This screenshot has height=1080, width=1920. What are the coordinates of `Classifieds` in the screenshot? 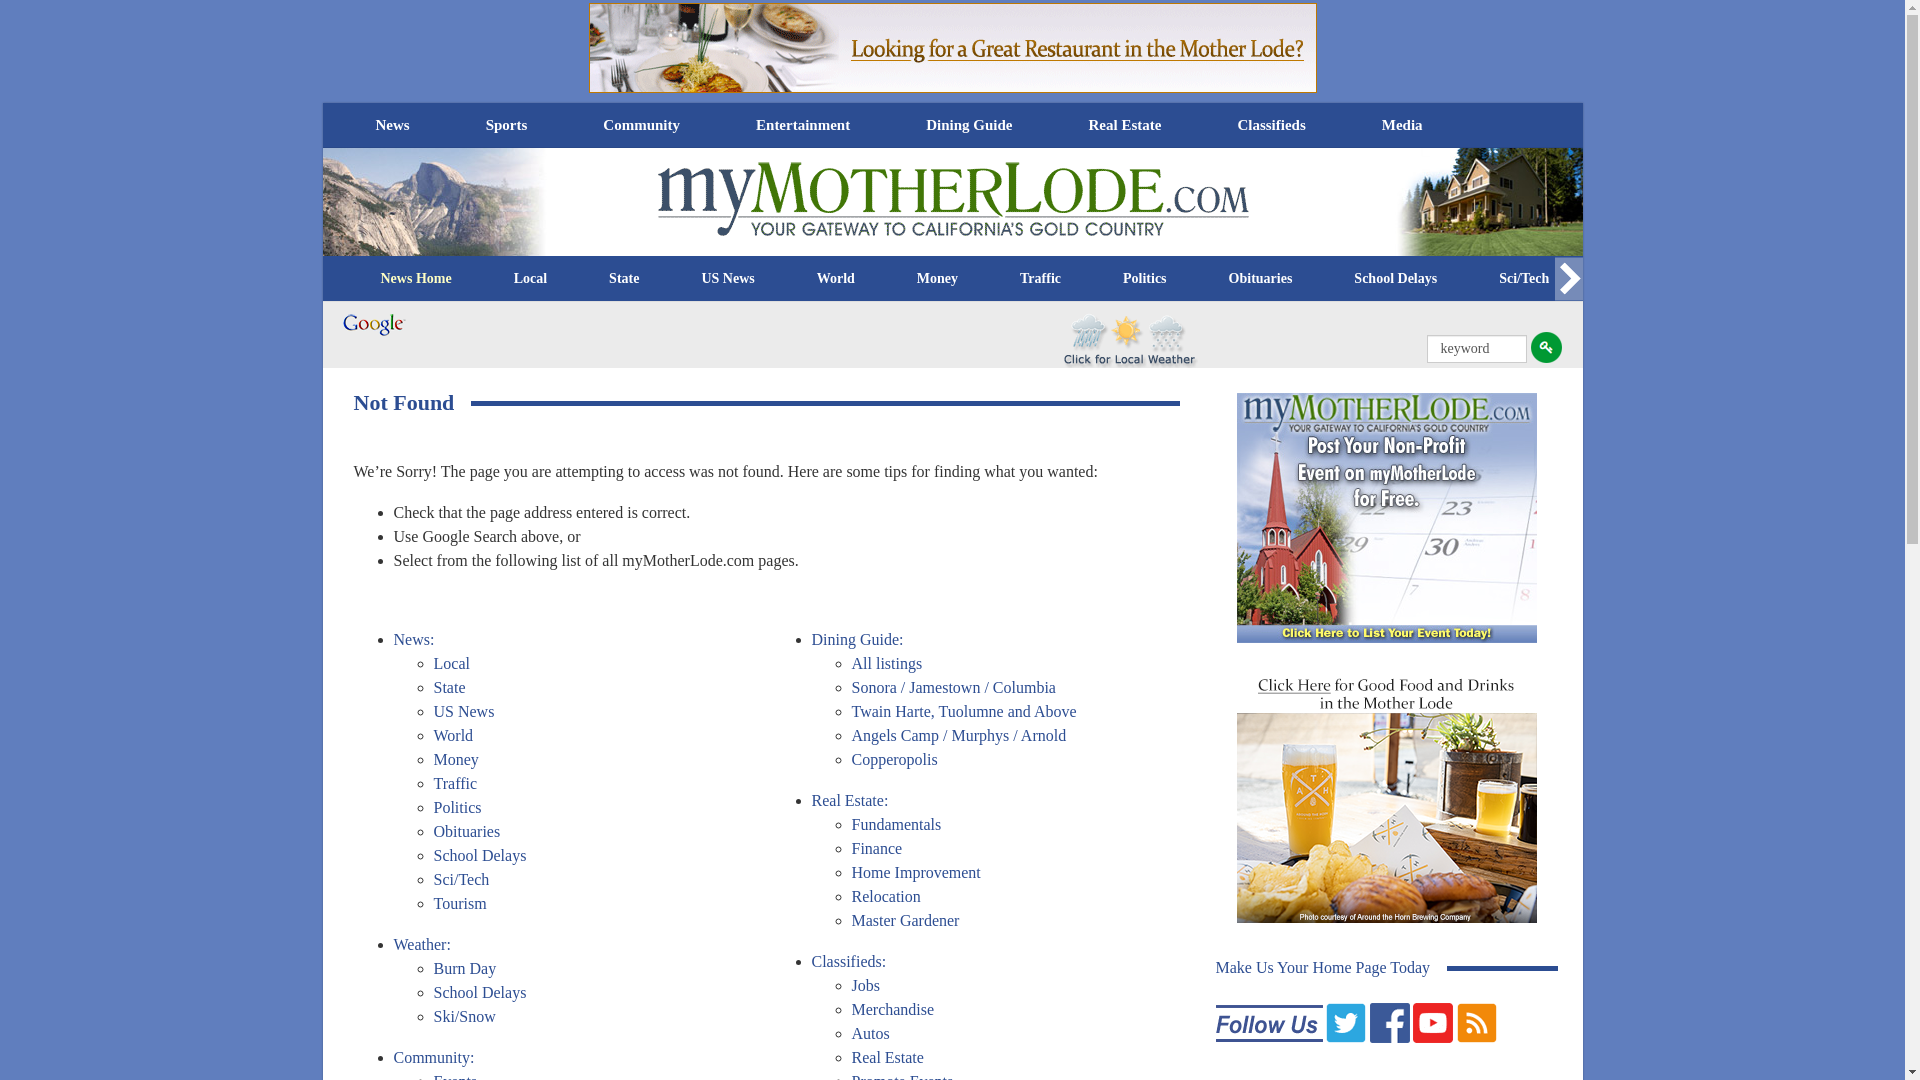 It's located at (1270, 124).